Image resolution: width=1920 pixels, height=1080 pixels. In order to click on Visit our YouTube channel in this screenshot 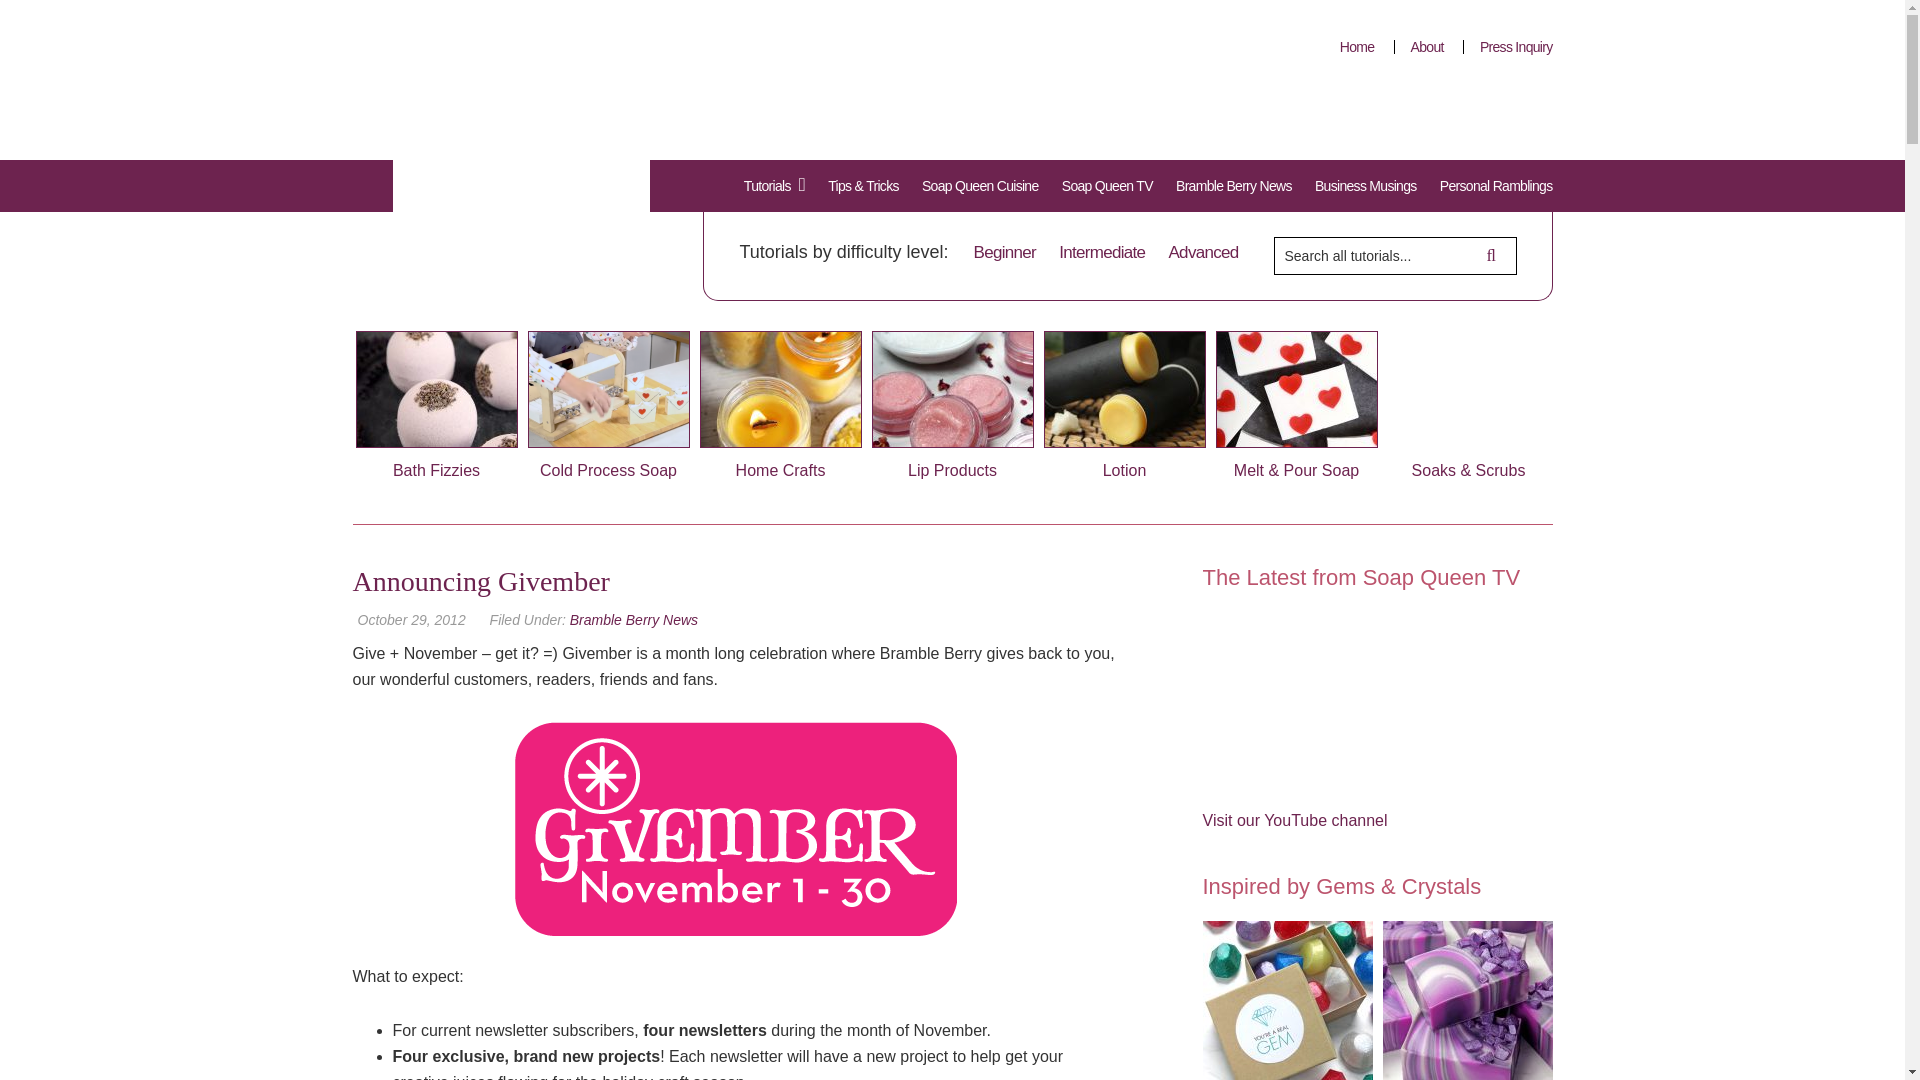, I will do `click(1294, 820)`.